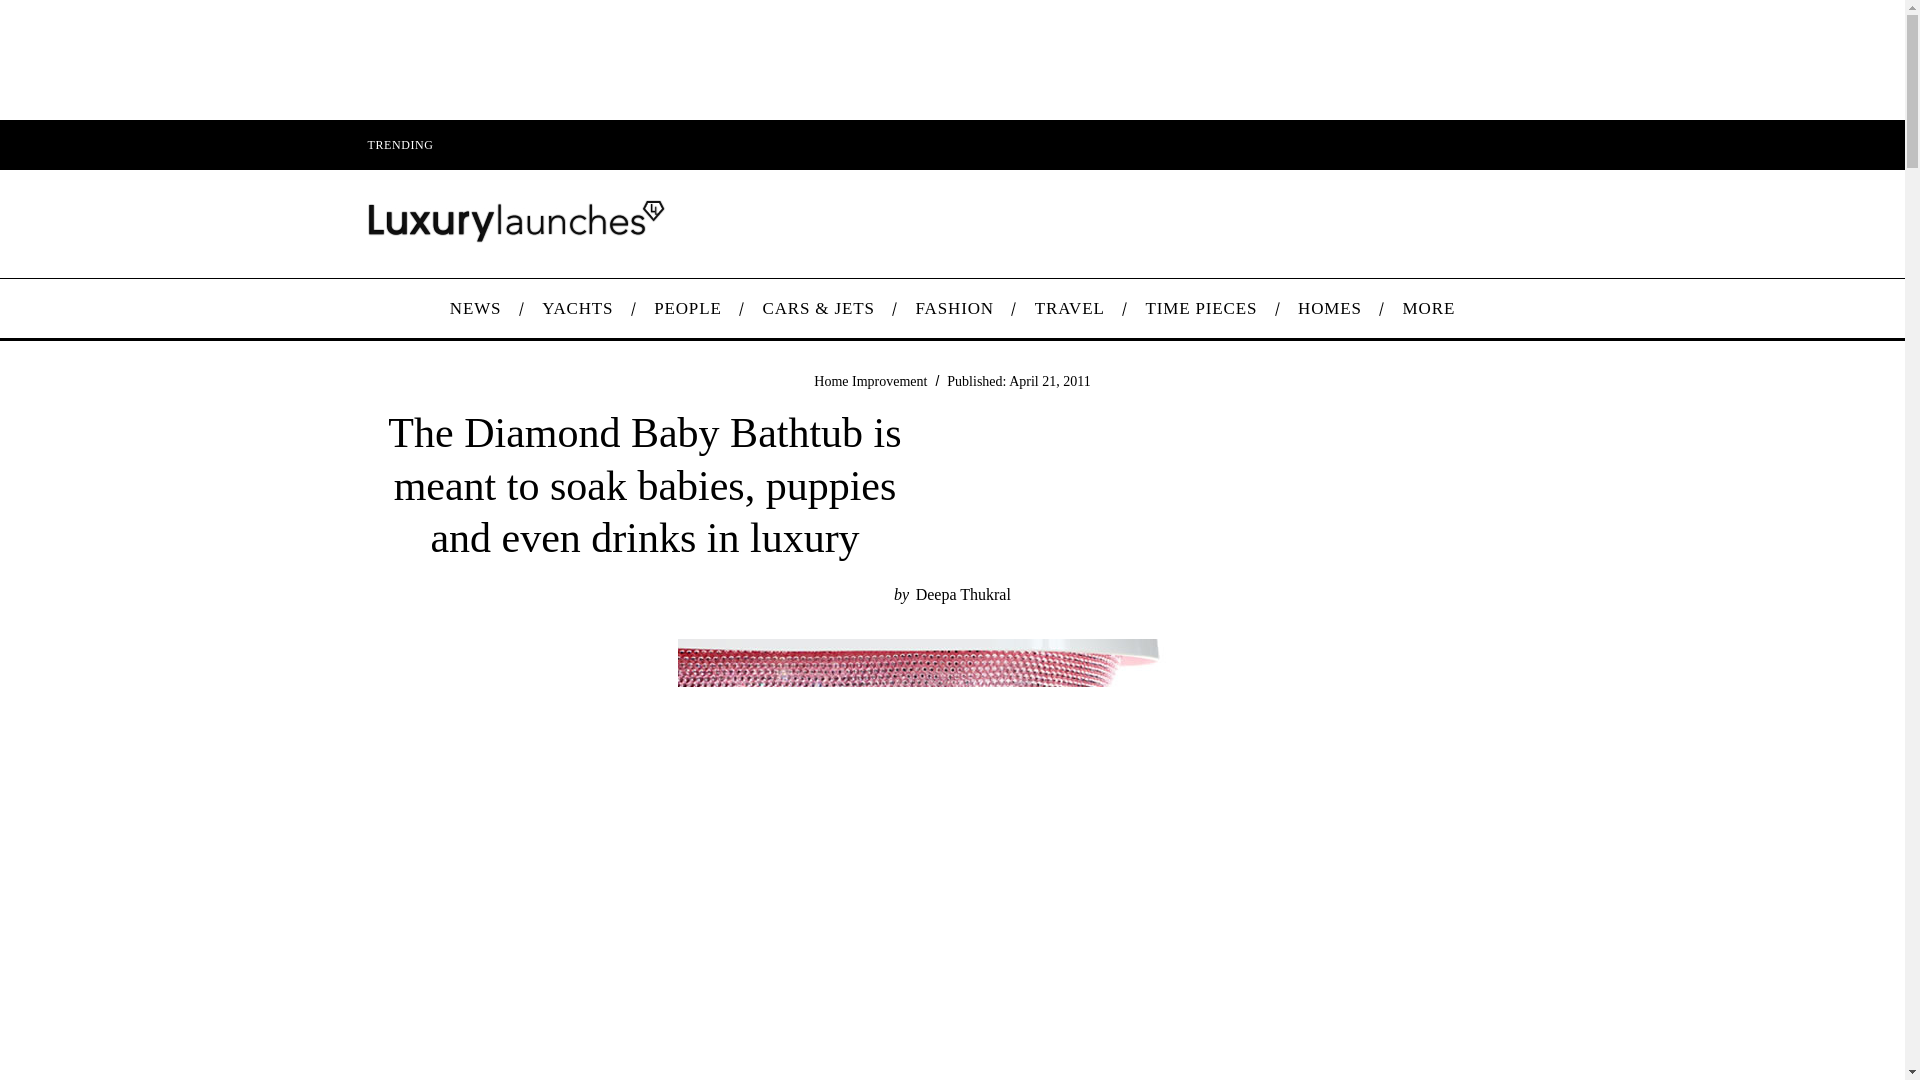 This screenshot has height=1080, width=1920. I want to click on Home Improvement, so click(870, 380).